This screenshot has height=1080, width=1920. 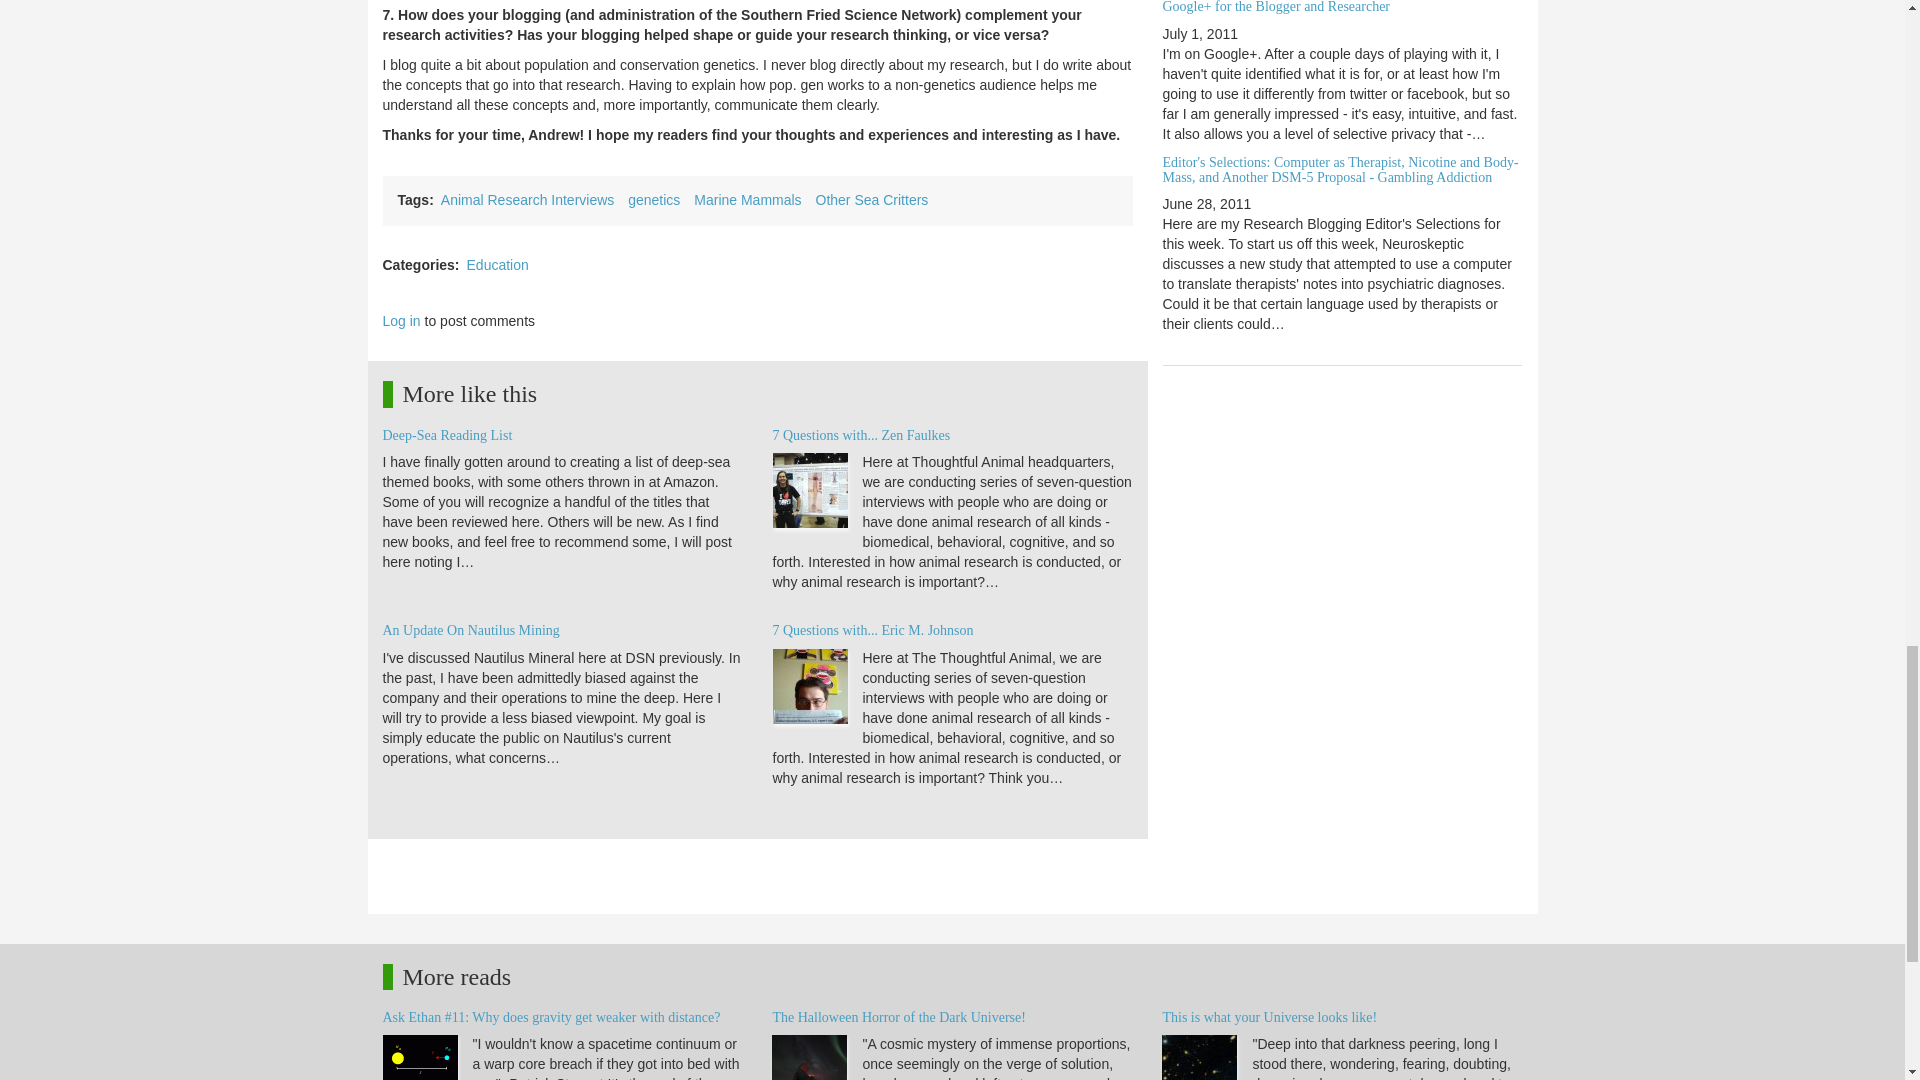 I want to click on genetics, so click(x=653, y=200).